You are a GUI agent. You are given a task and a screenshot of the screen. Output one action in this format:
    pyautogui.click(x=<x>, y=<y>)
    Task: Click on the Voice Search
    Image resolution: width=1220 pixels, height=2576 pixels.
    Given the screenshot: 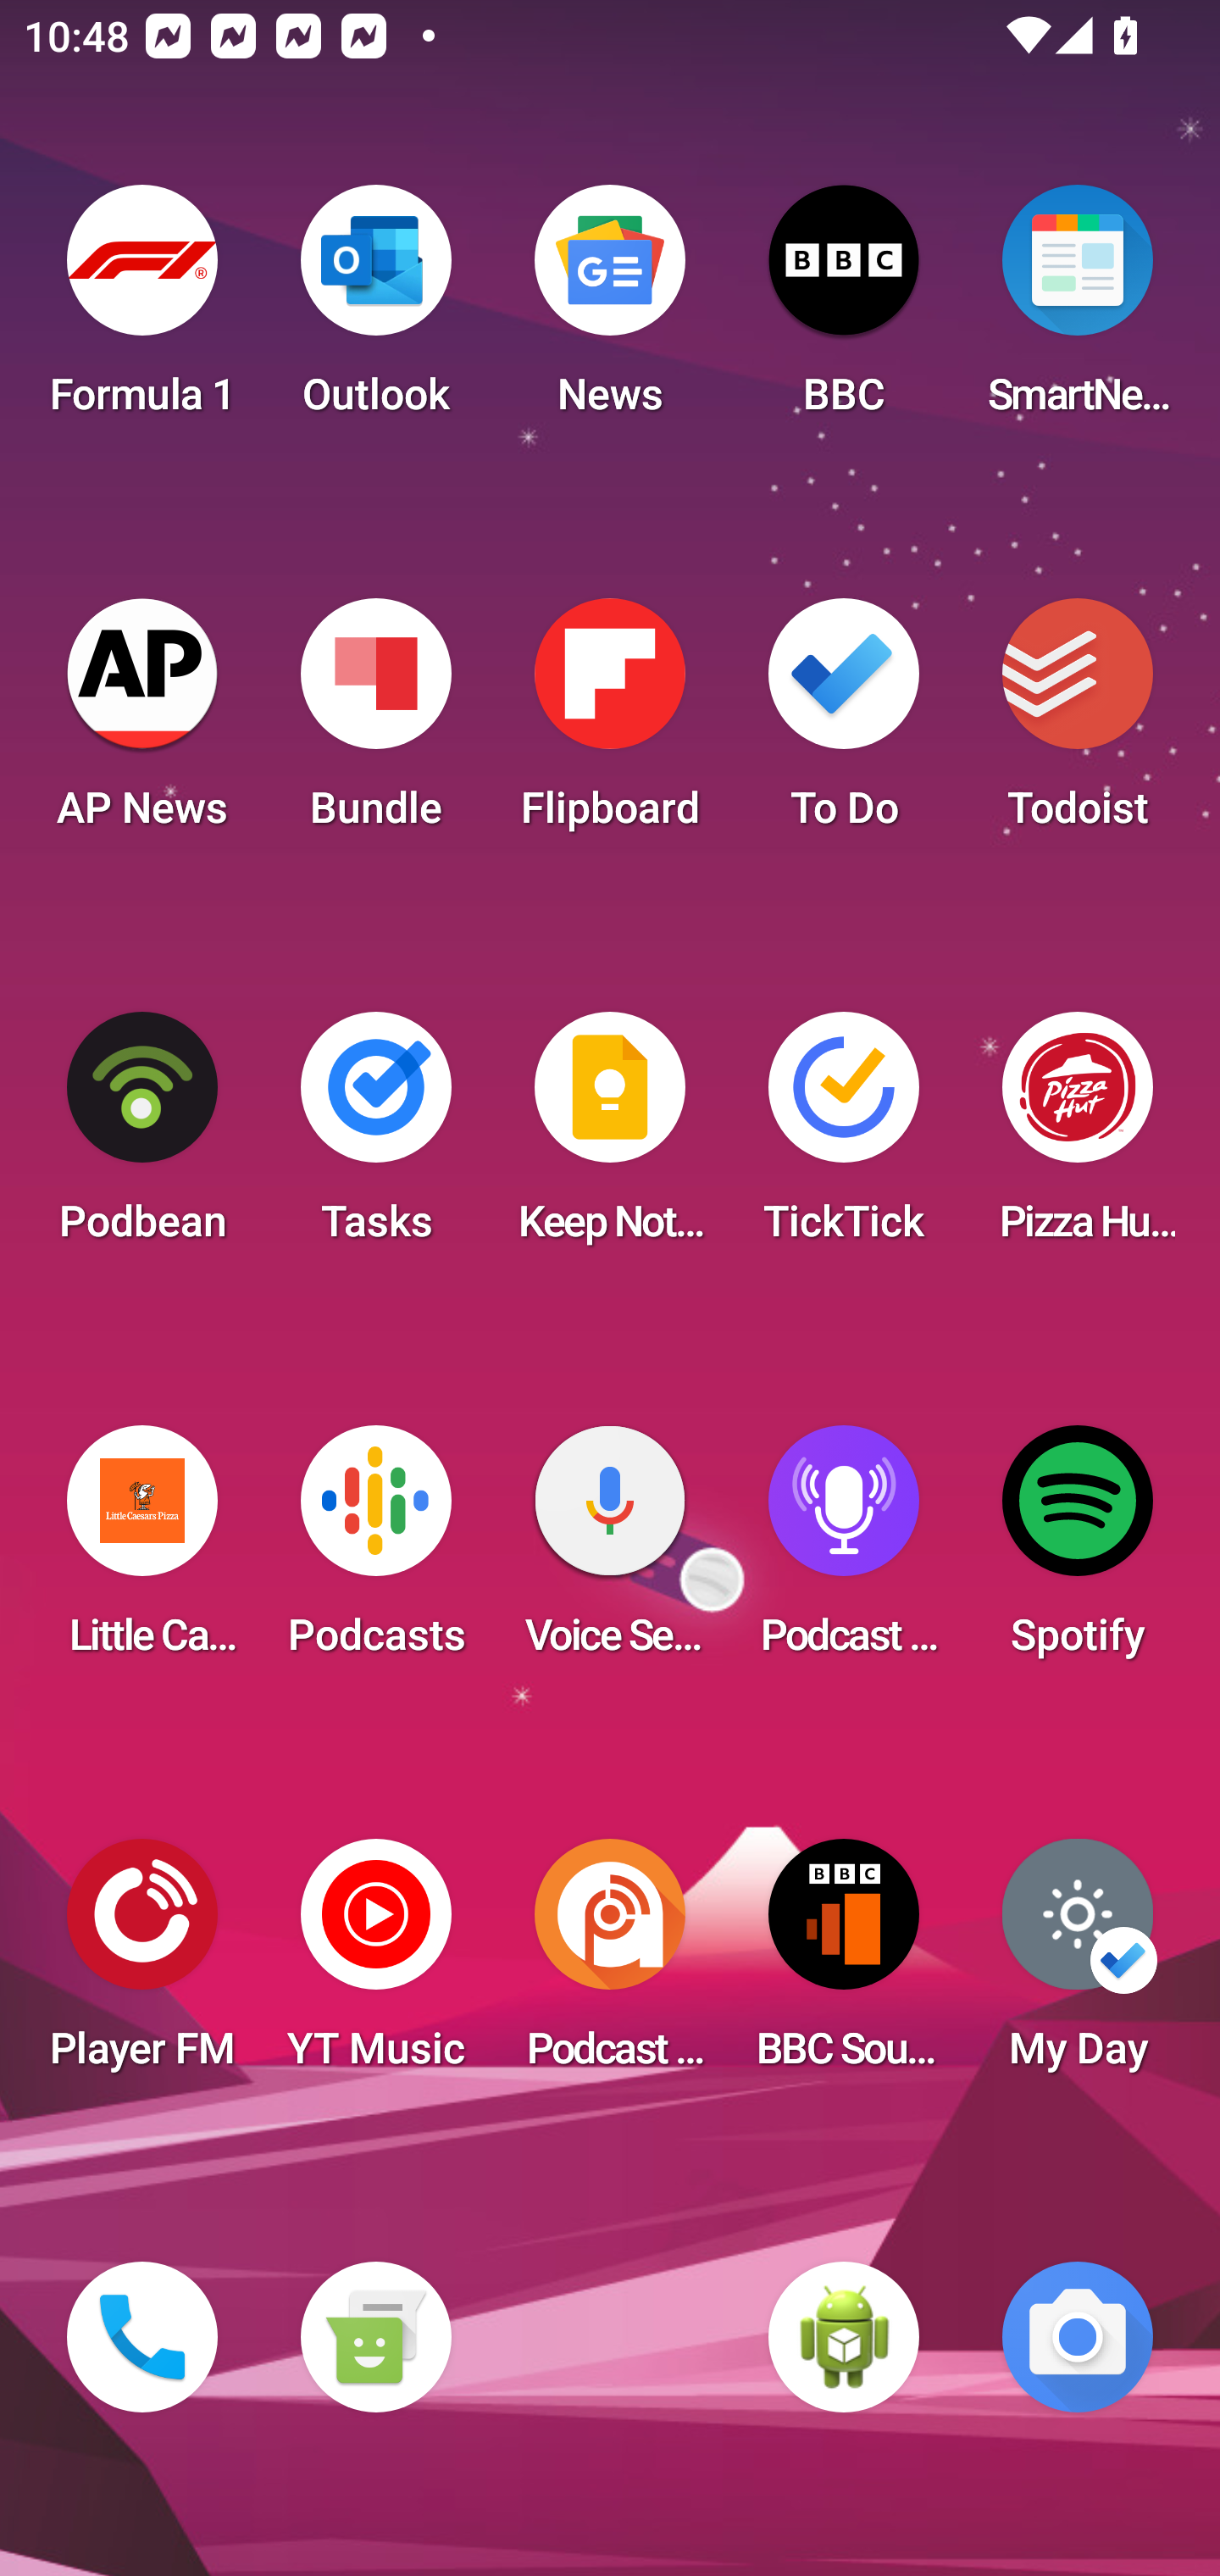 What is the action you would take?
    pyautogui.click(x=610, y=1551)
    